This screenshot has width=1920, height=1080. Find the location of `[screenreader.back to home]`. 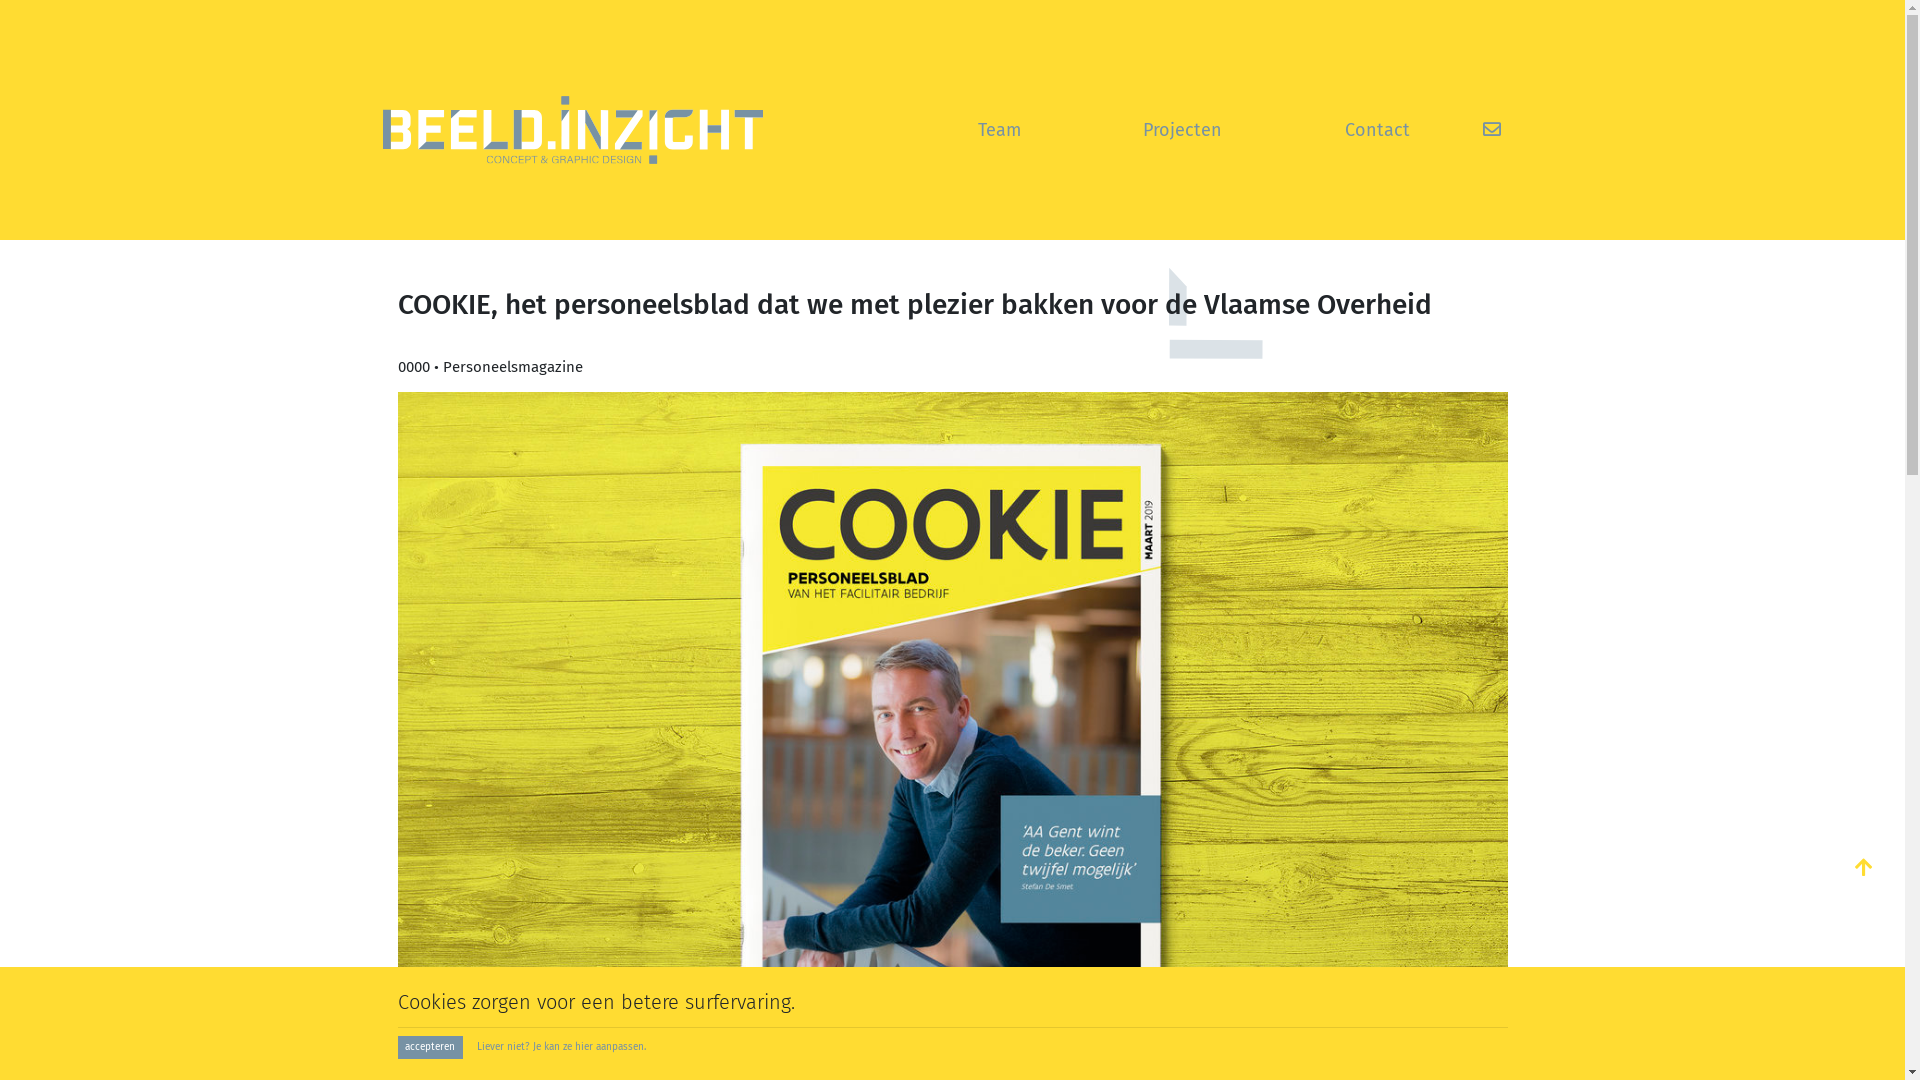

[screenreader.back to home] is located at coordinates (572, 130).